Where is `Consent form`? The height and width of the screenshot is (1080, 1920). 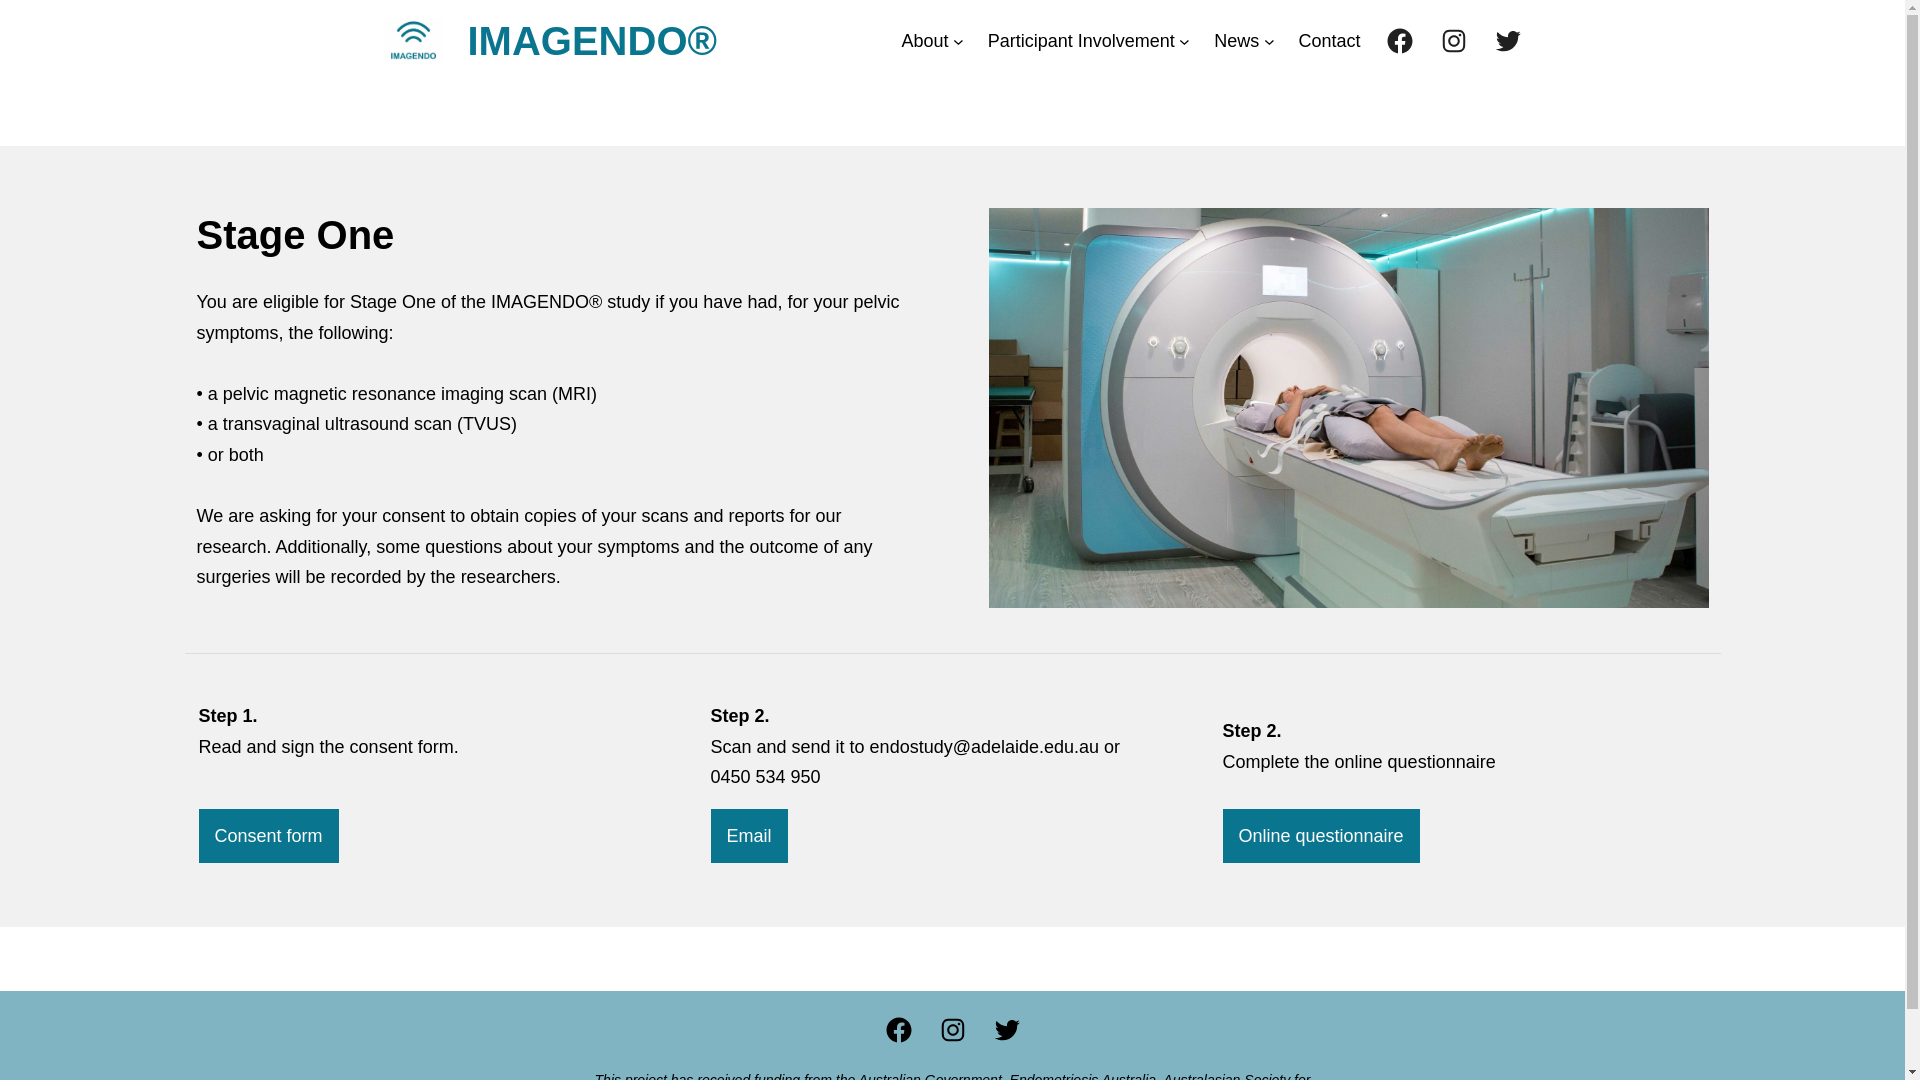 Consent form is located at coordinates (268, 836).